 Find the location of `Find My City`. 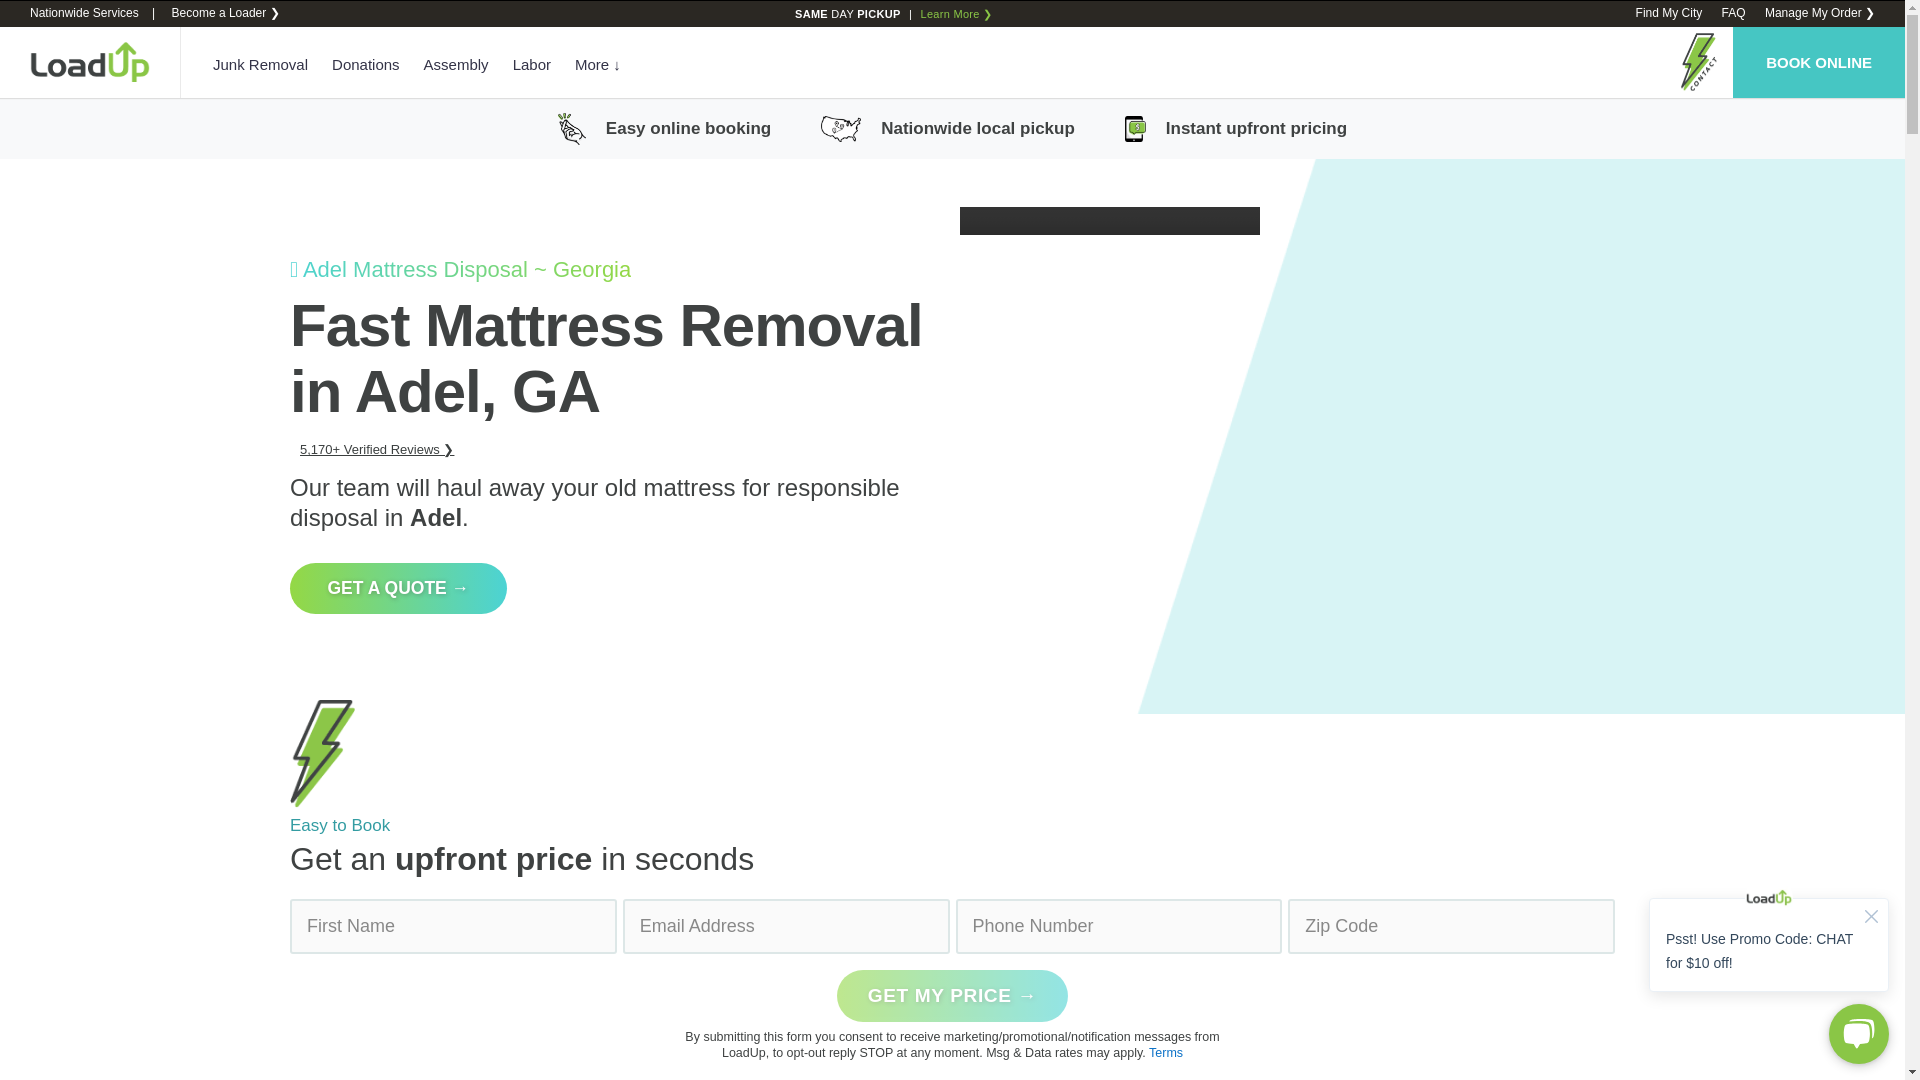

Find My City is located at coordinates (1669, 13).